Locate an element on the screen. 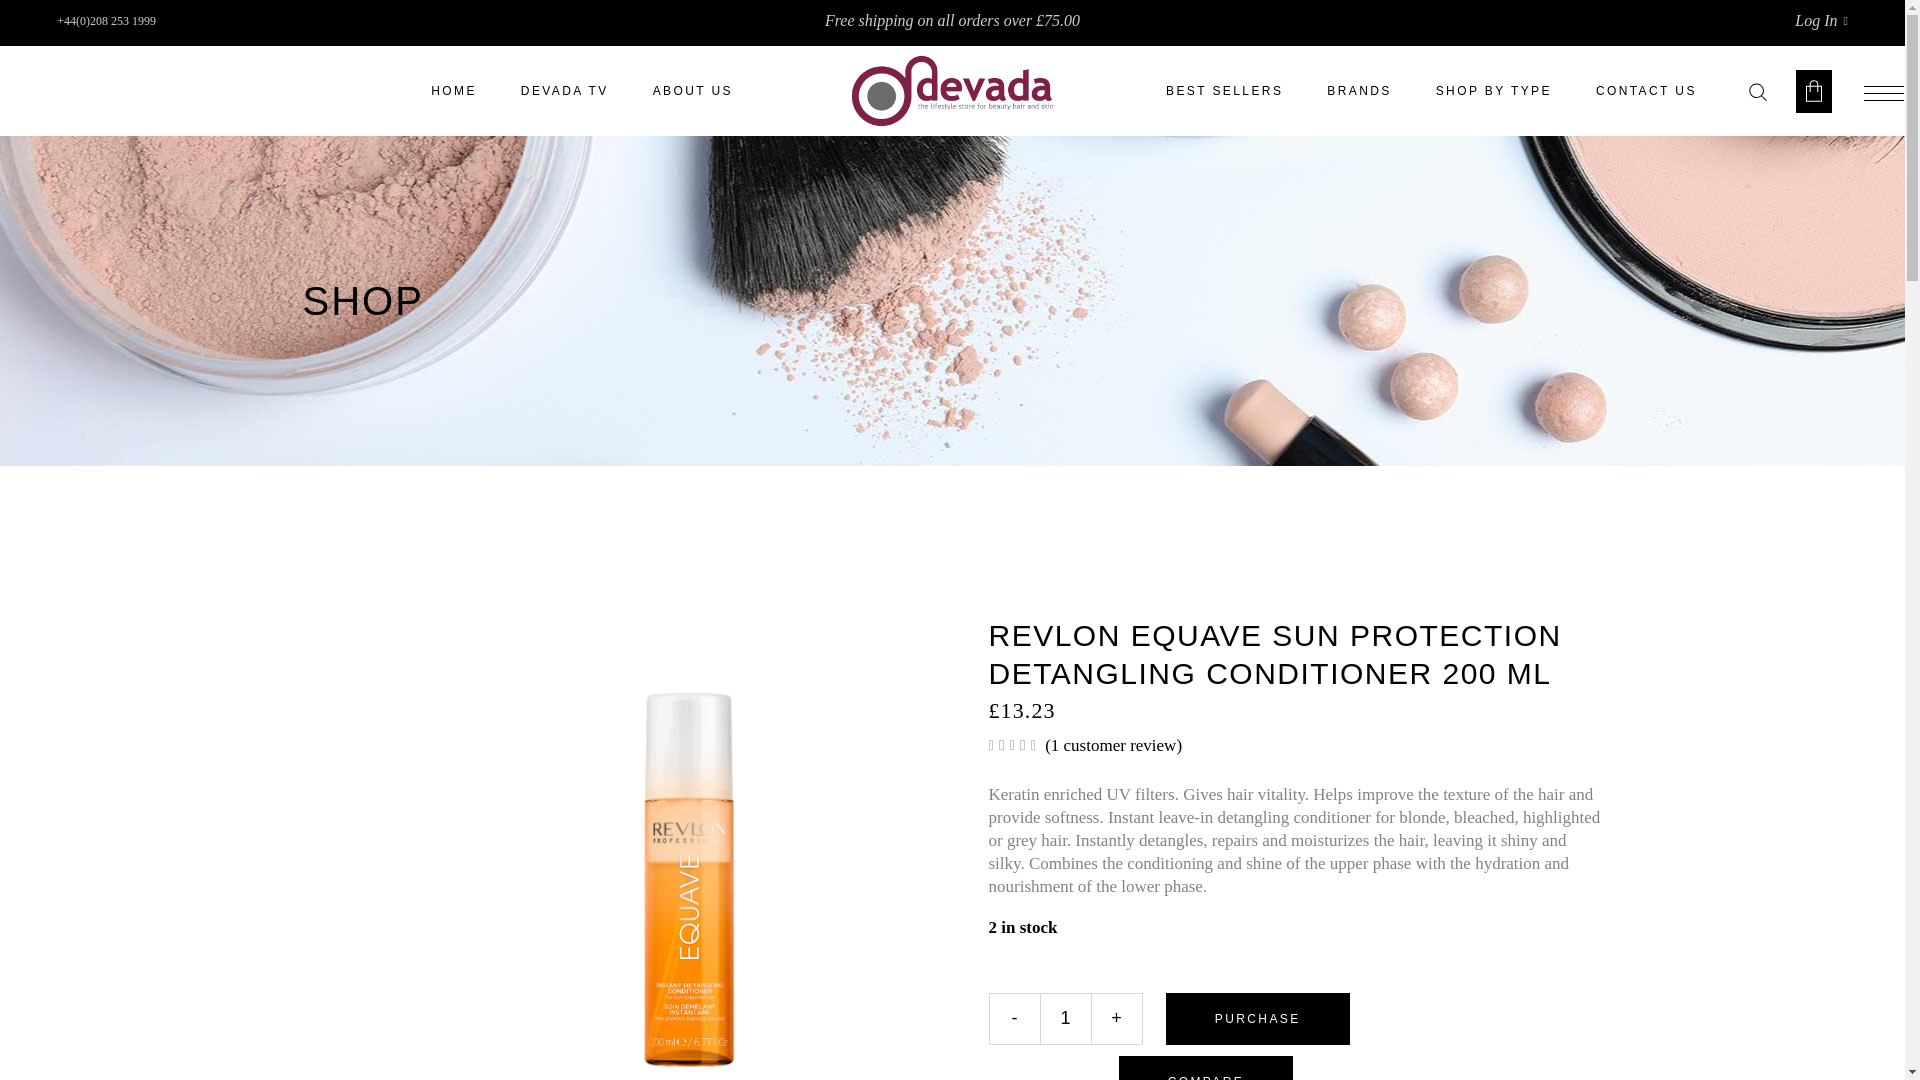 This screenshot has width=1920, height=1080. 1 is located at coordinates (1066, 1018).